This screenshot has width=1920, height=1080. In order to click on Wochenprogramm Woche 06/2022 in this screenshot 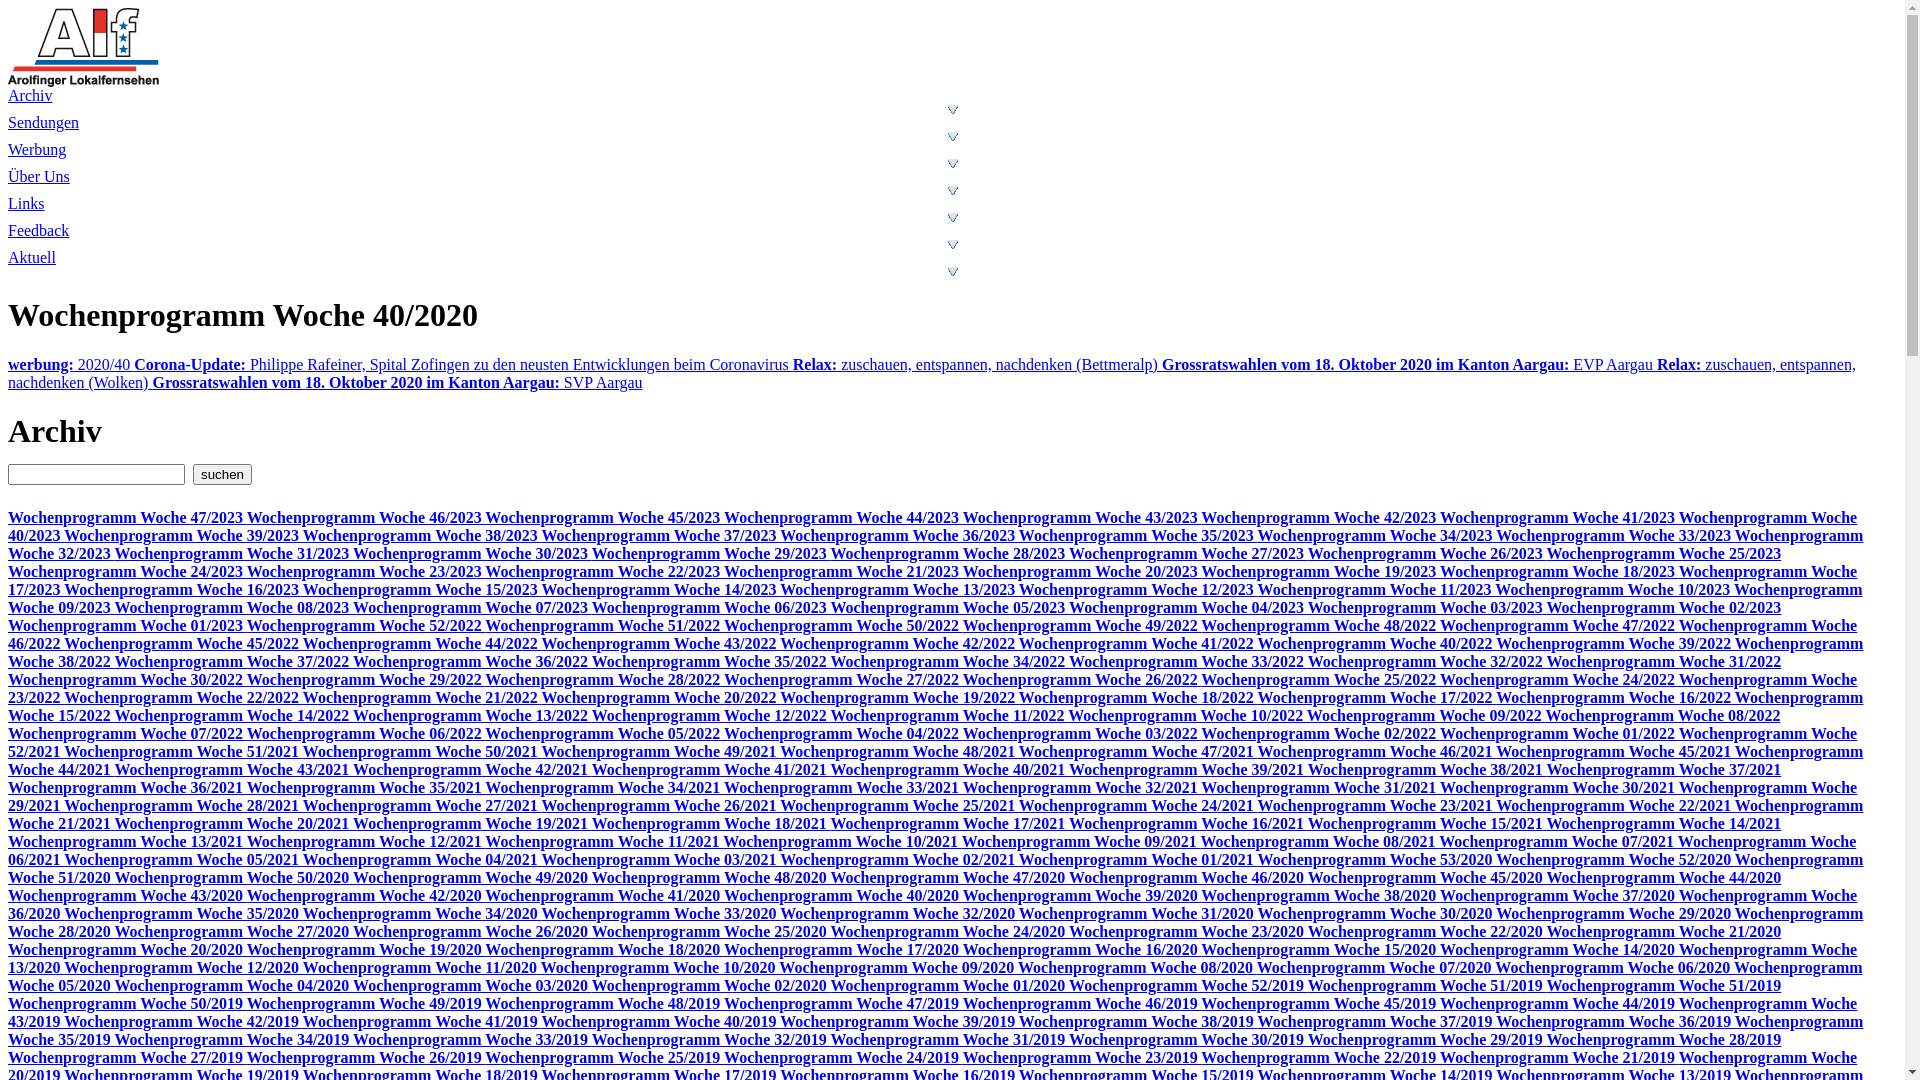, I will do `click(366, 734)`.